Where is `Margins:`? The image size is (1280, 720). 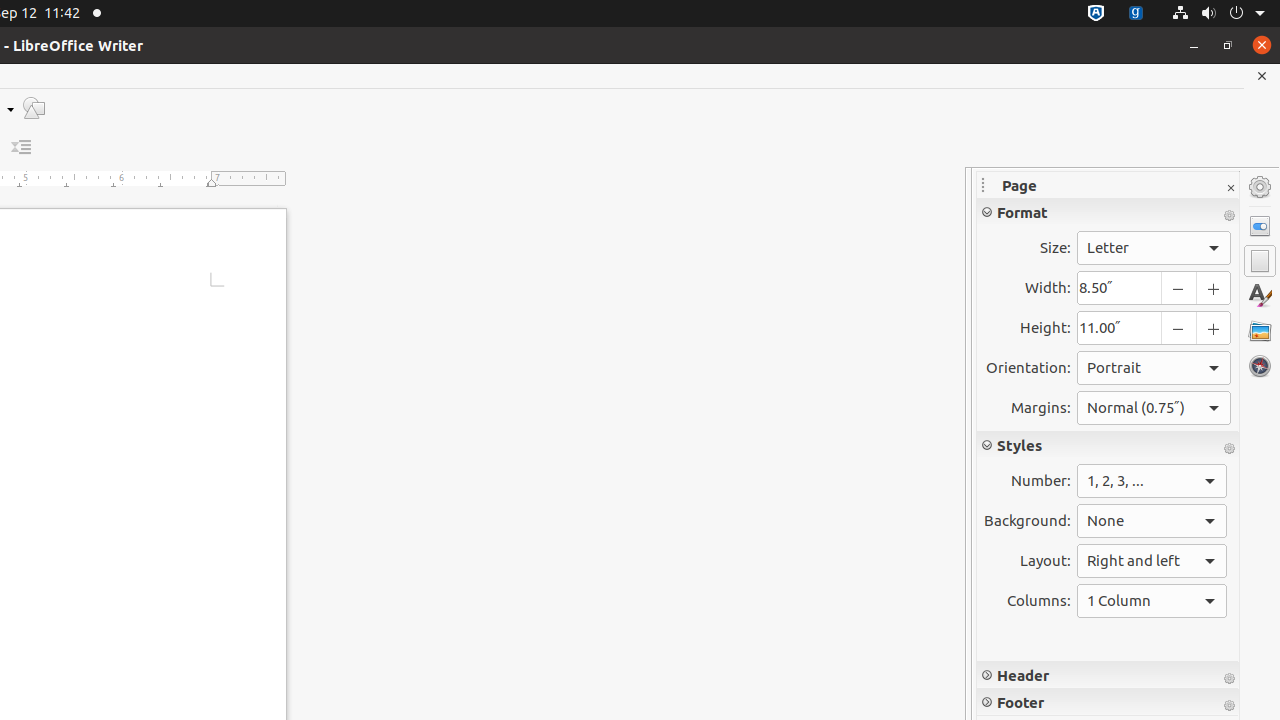 Margins: is located at coordinates (1154, 408).